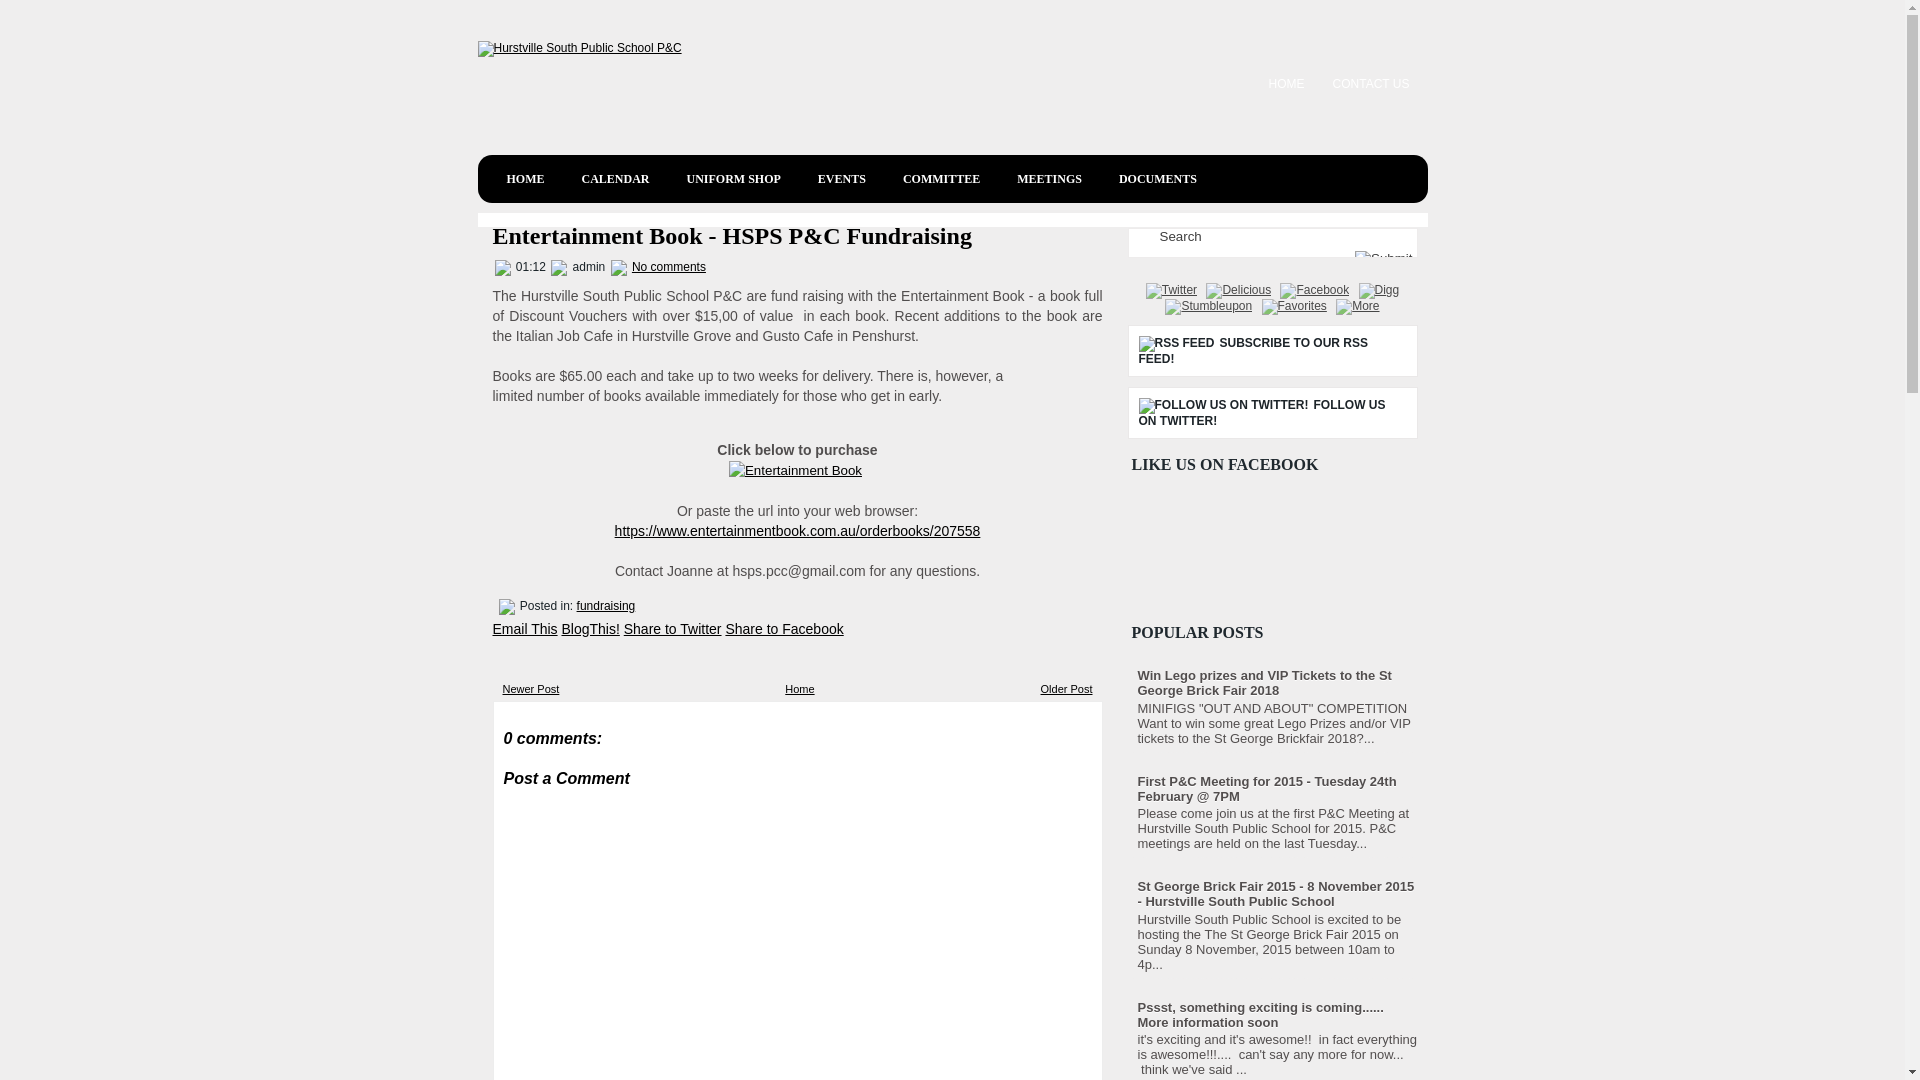 This screenshot has height=1080, width=1920. I want to click on Share to Facebook, so click(784, 629).